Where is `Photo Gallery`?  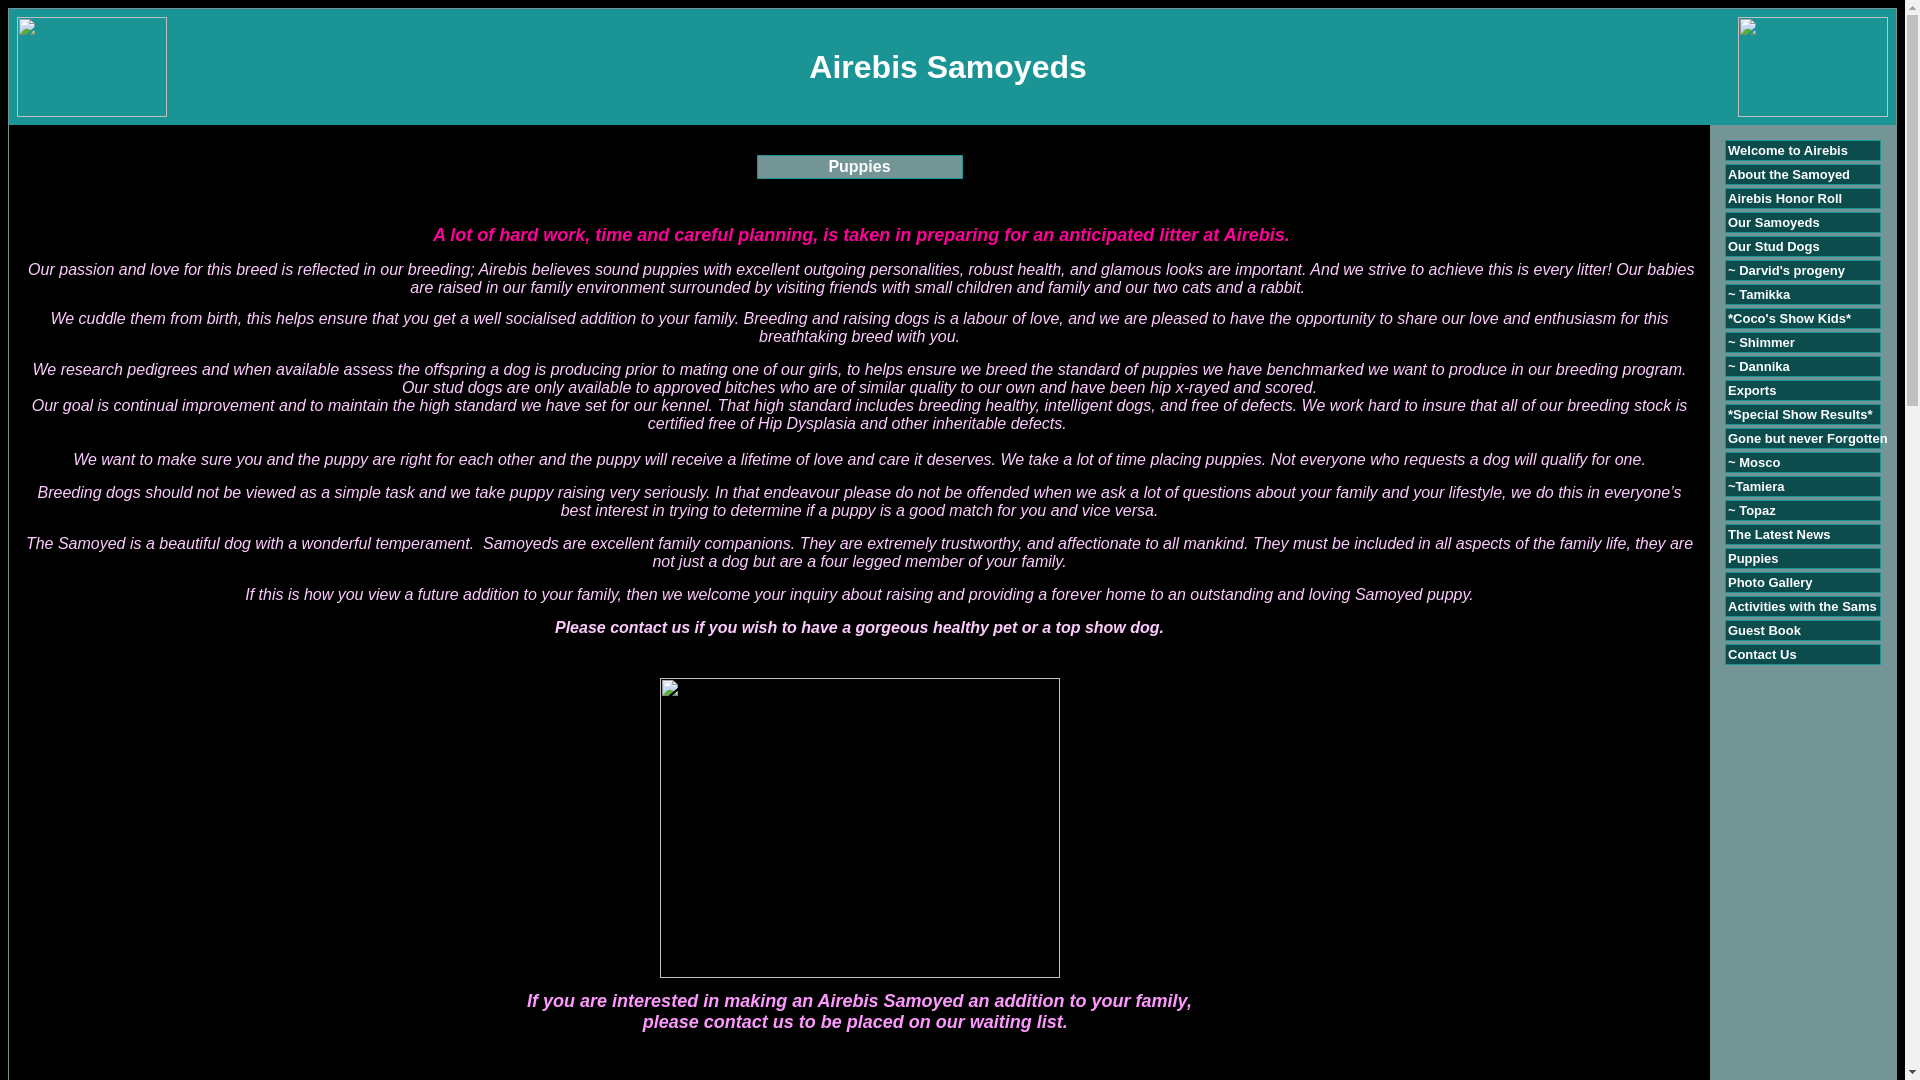 Photo Gallery is located at coordinates (1770, 582).